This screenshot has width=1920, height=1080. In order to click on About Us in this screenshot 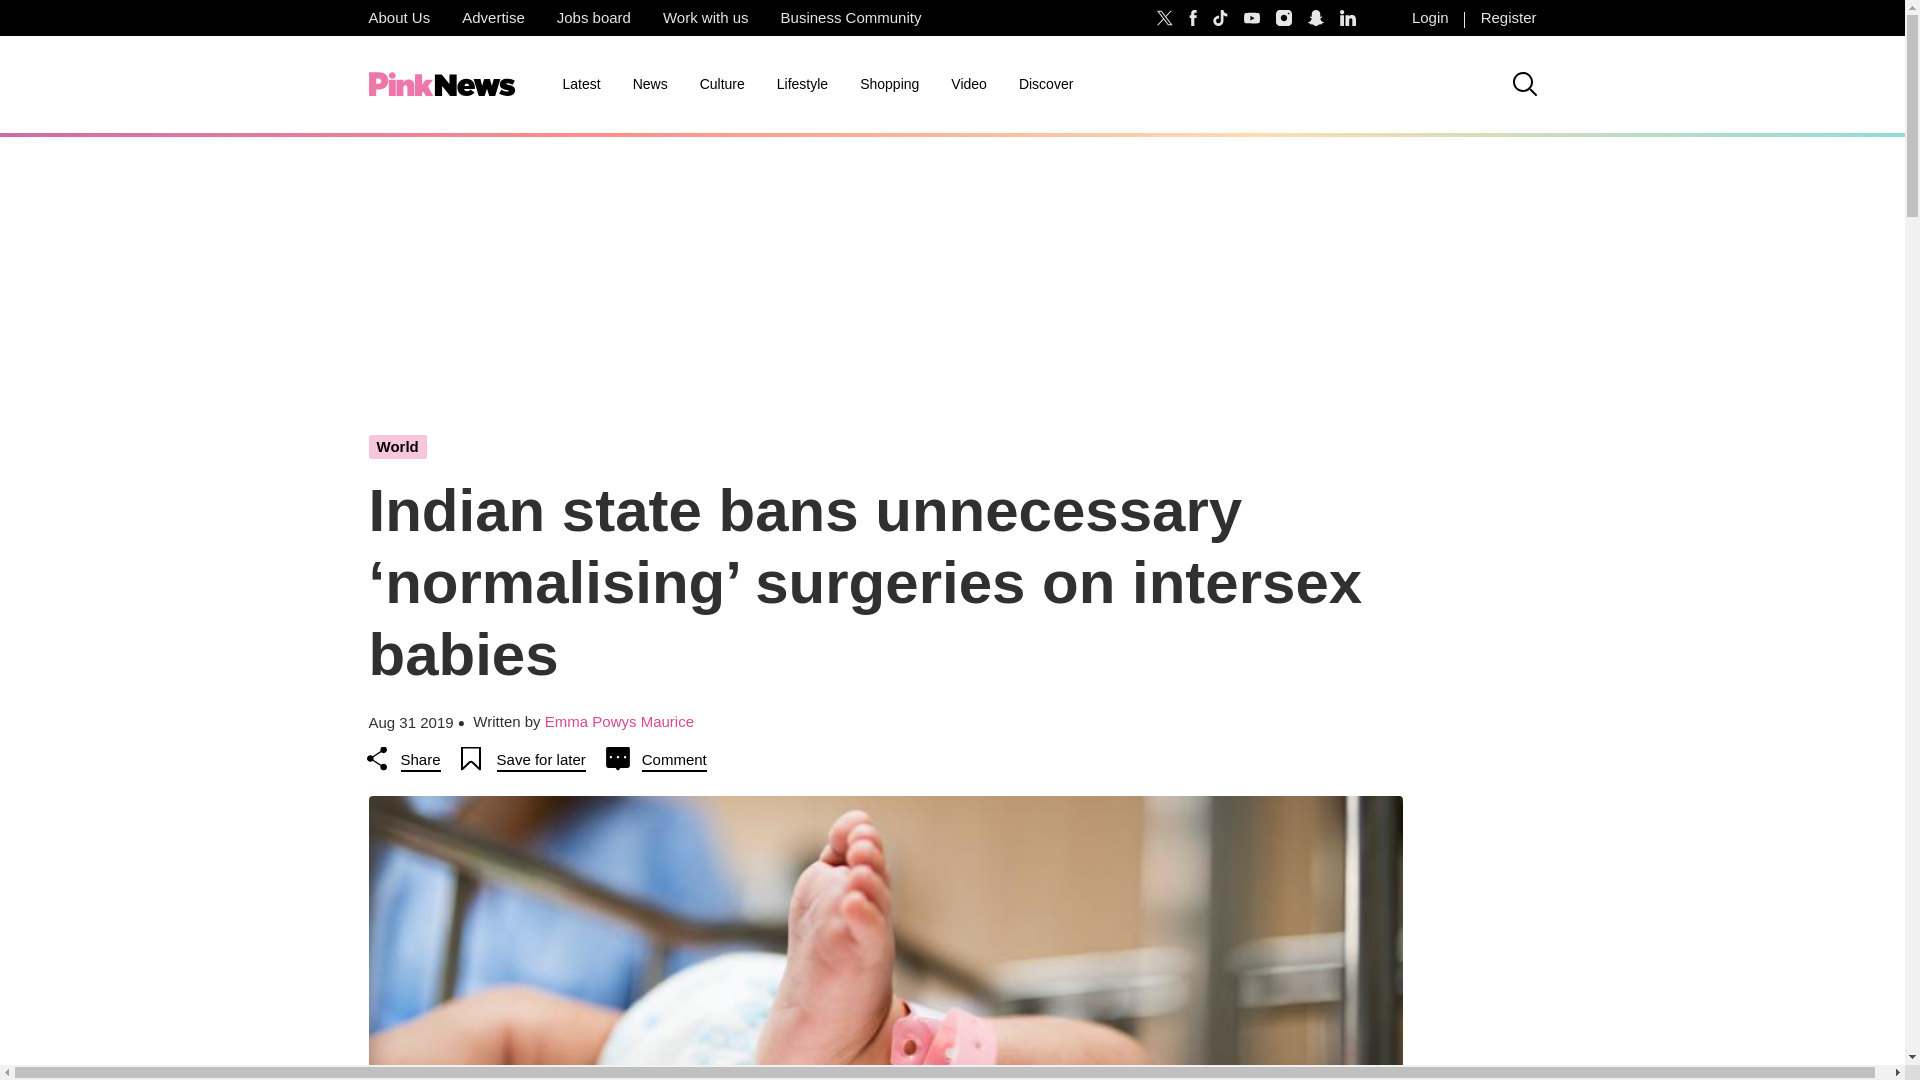, I will do `click(398, 18)`.